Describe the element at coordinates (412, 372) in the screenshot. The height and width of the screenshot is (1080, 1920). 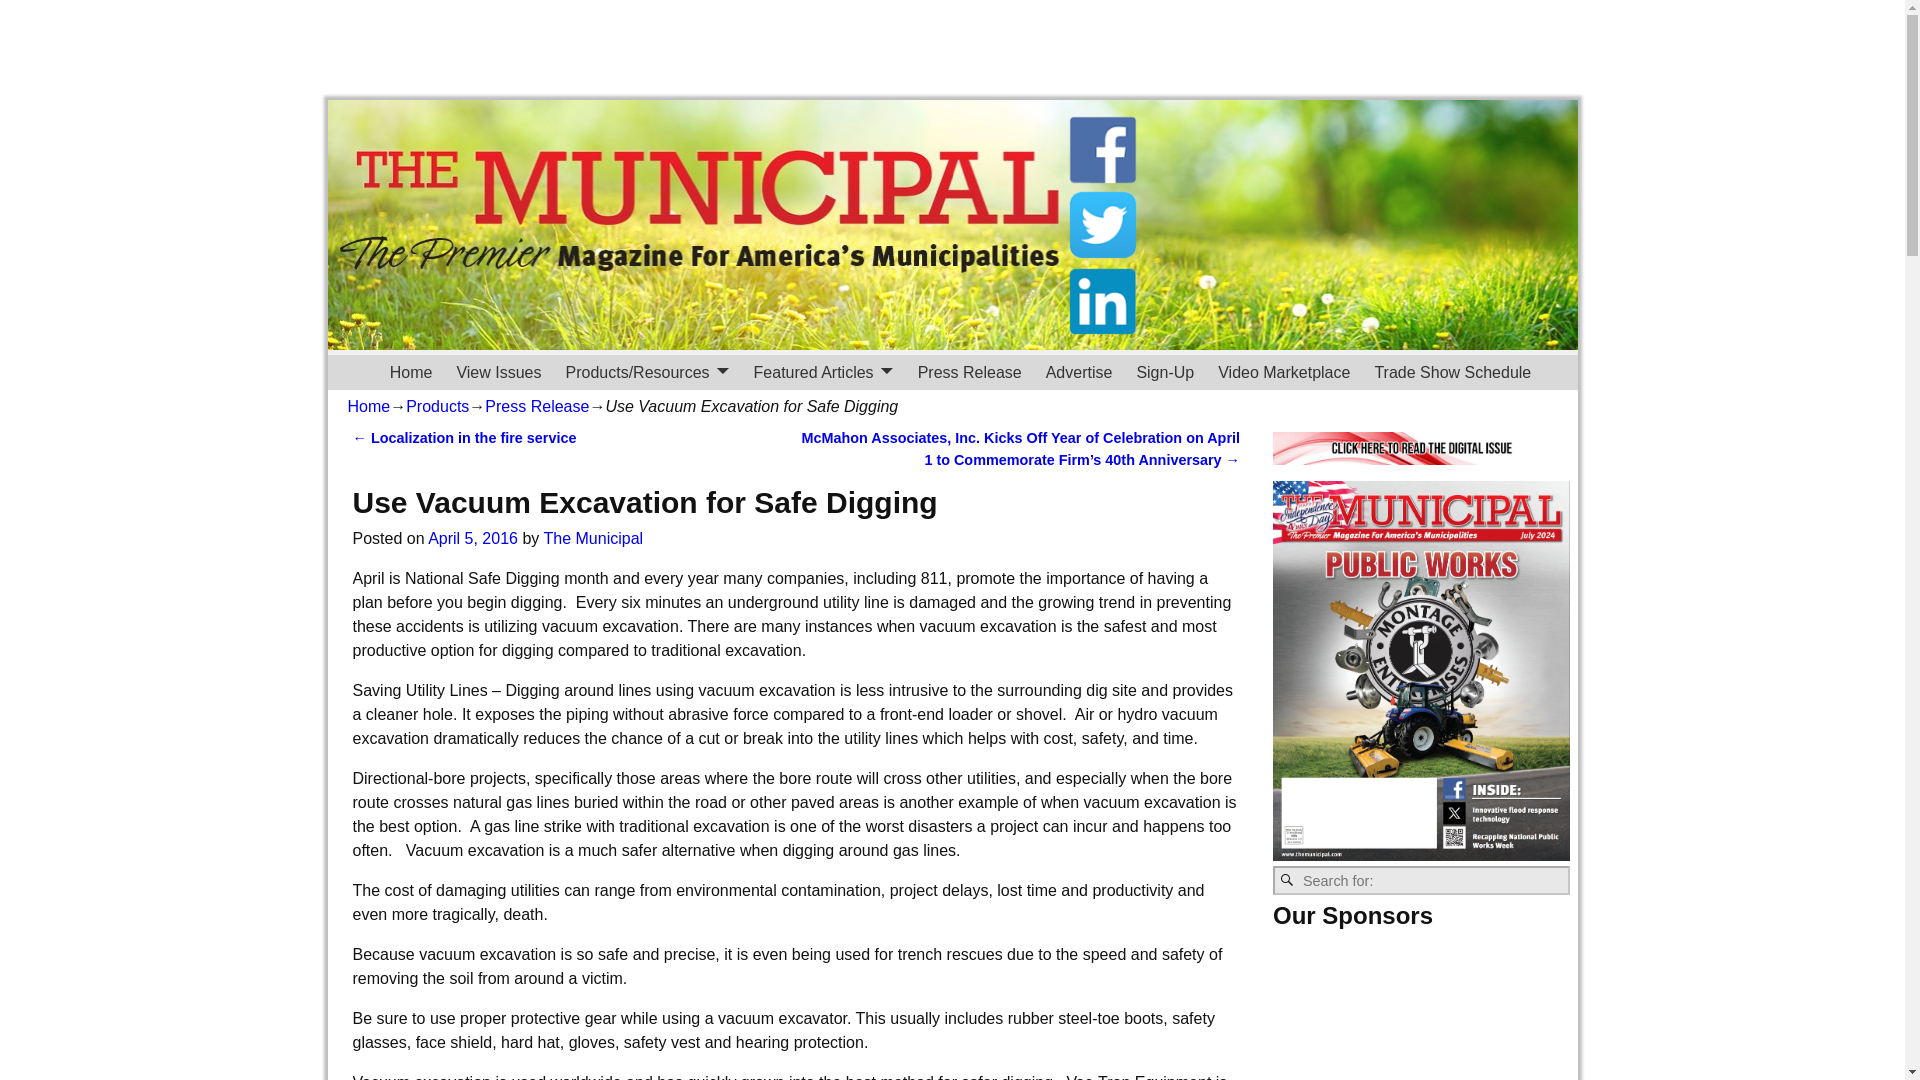
I see `Home` at that location.